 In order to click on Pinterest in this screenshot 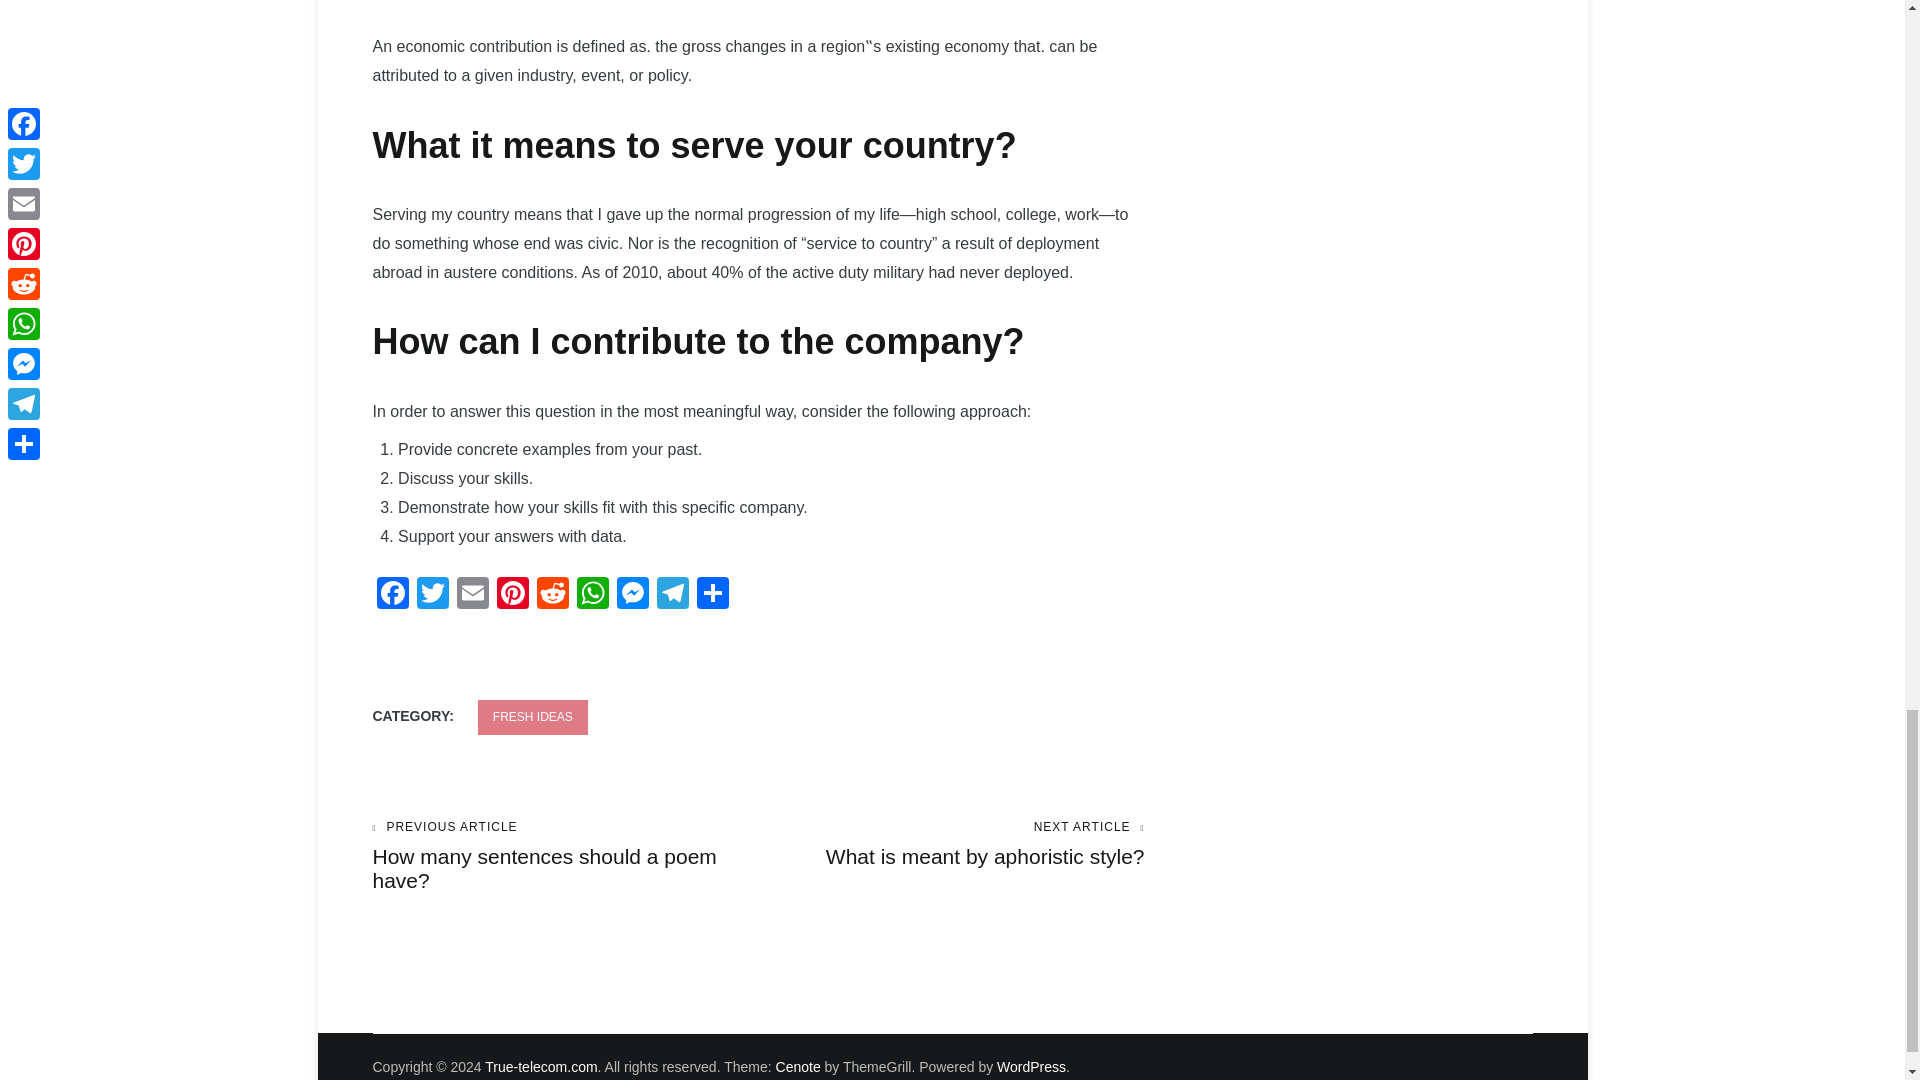, I will do `click(565, 856)`.